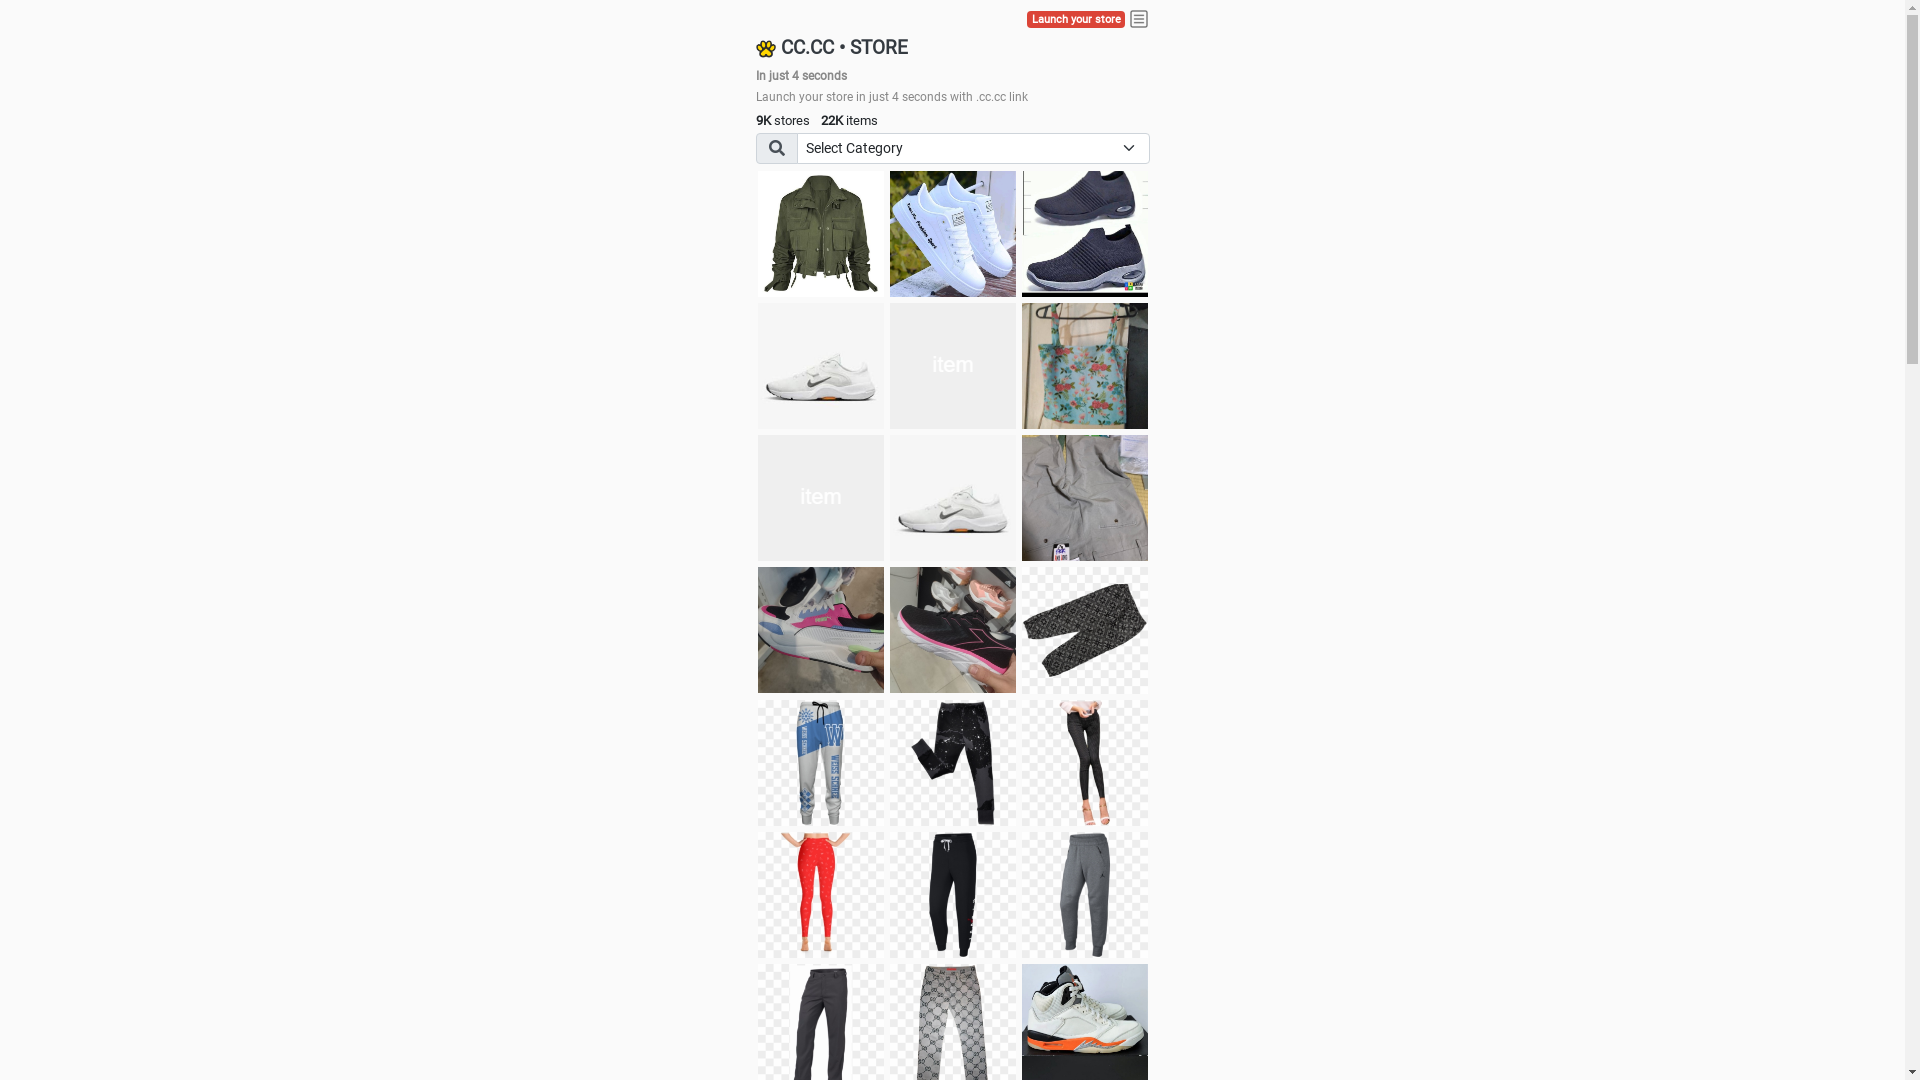  What do you see at coordinates (1085, 234) in the screenshot?
I see `shoes for boys` at bounding box center [1085, 234].